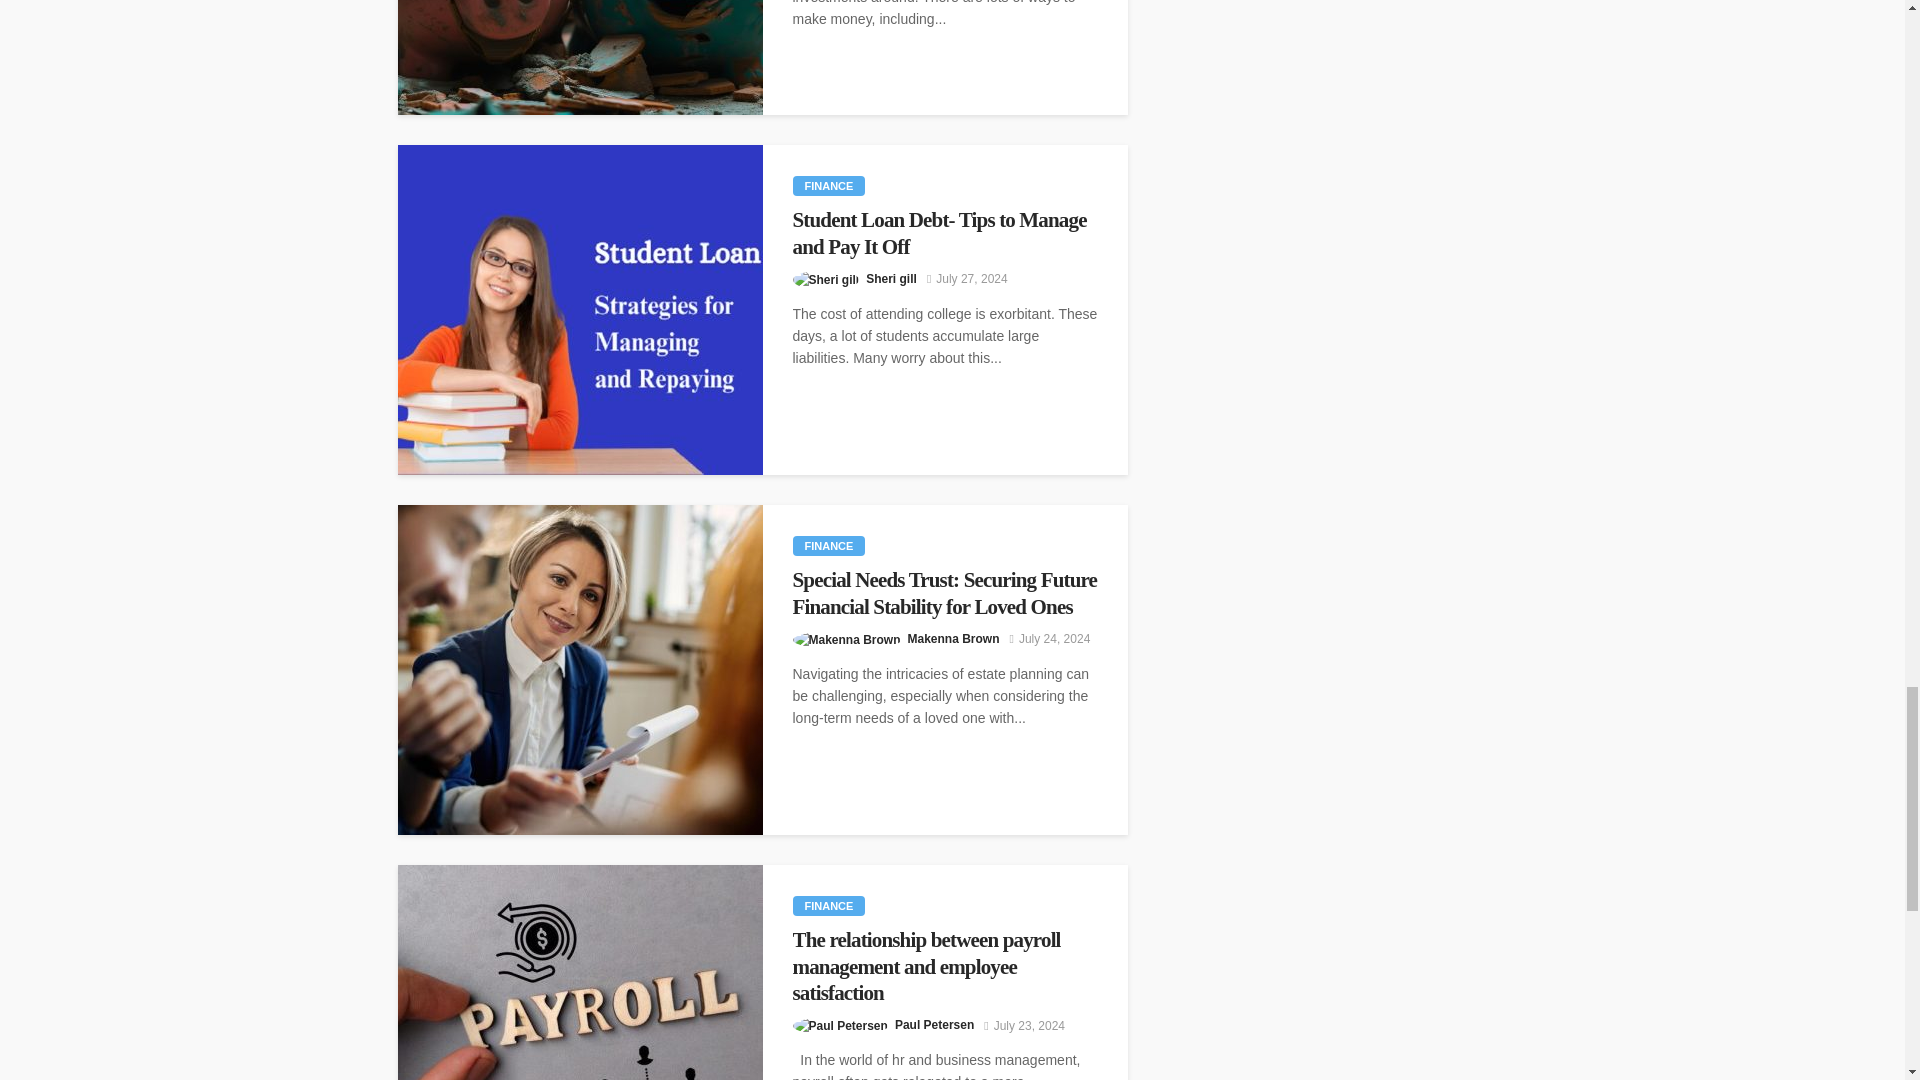 The width and height of the screenshot is (1920, 1080). What do you see at coordinates (954, 638) in the screenshot?
I see `Makenna Brown` at bounding box center [954, 638].